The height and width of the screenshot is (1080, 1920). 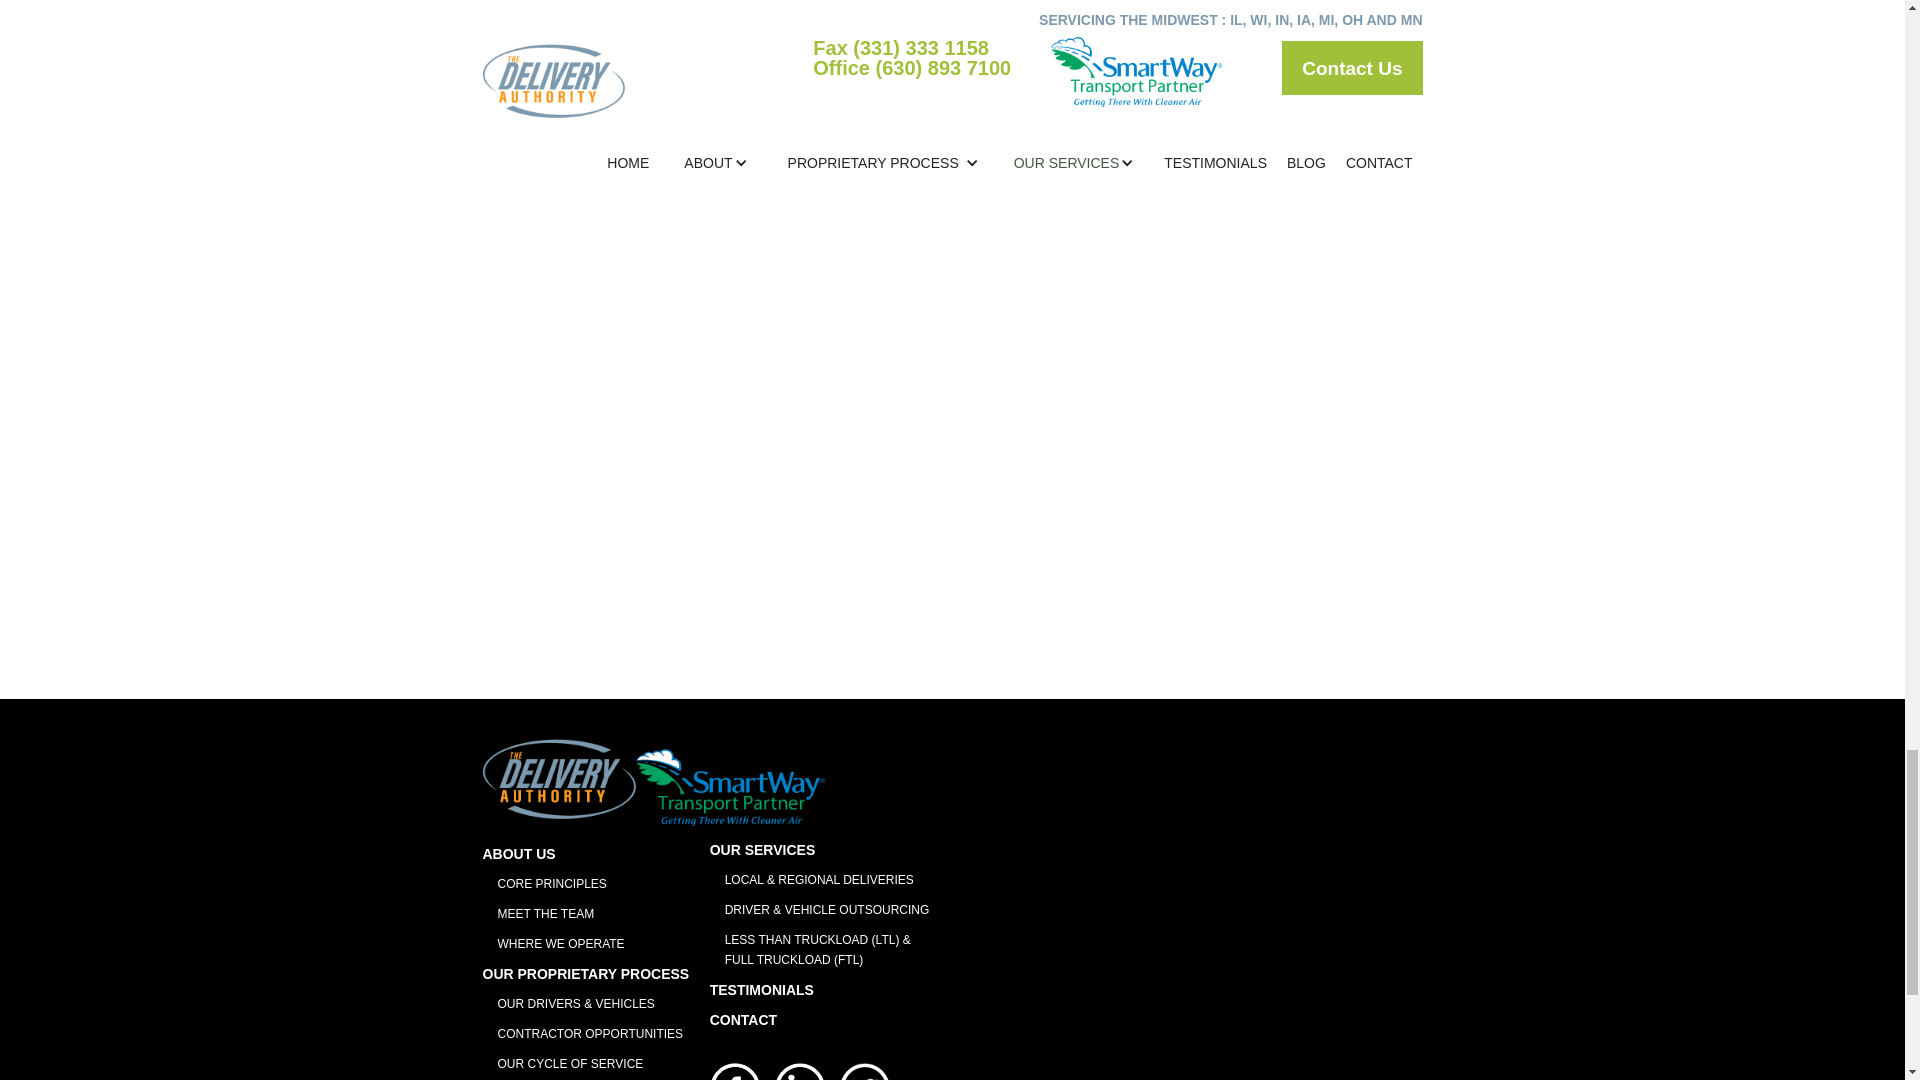 What do you see at coordinates (590, 854) in the screenshot?
I see `ABOUT US` at bounding box center [590, 854].